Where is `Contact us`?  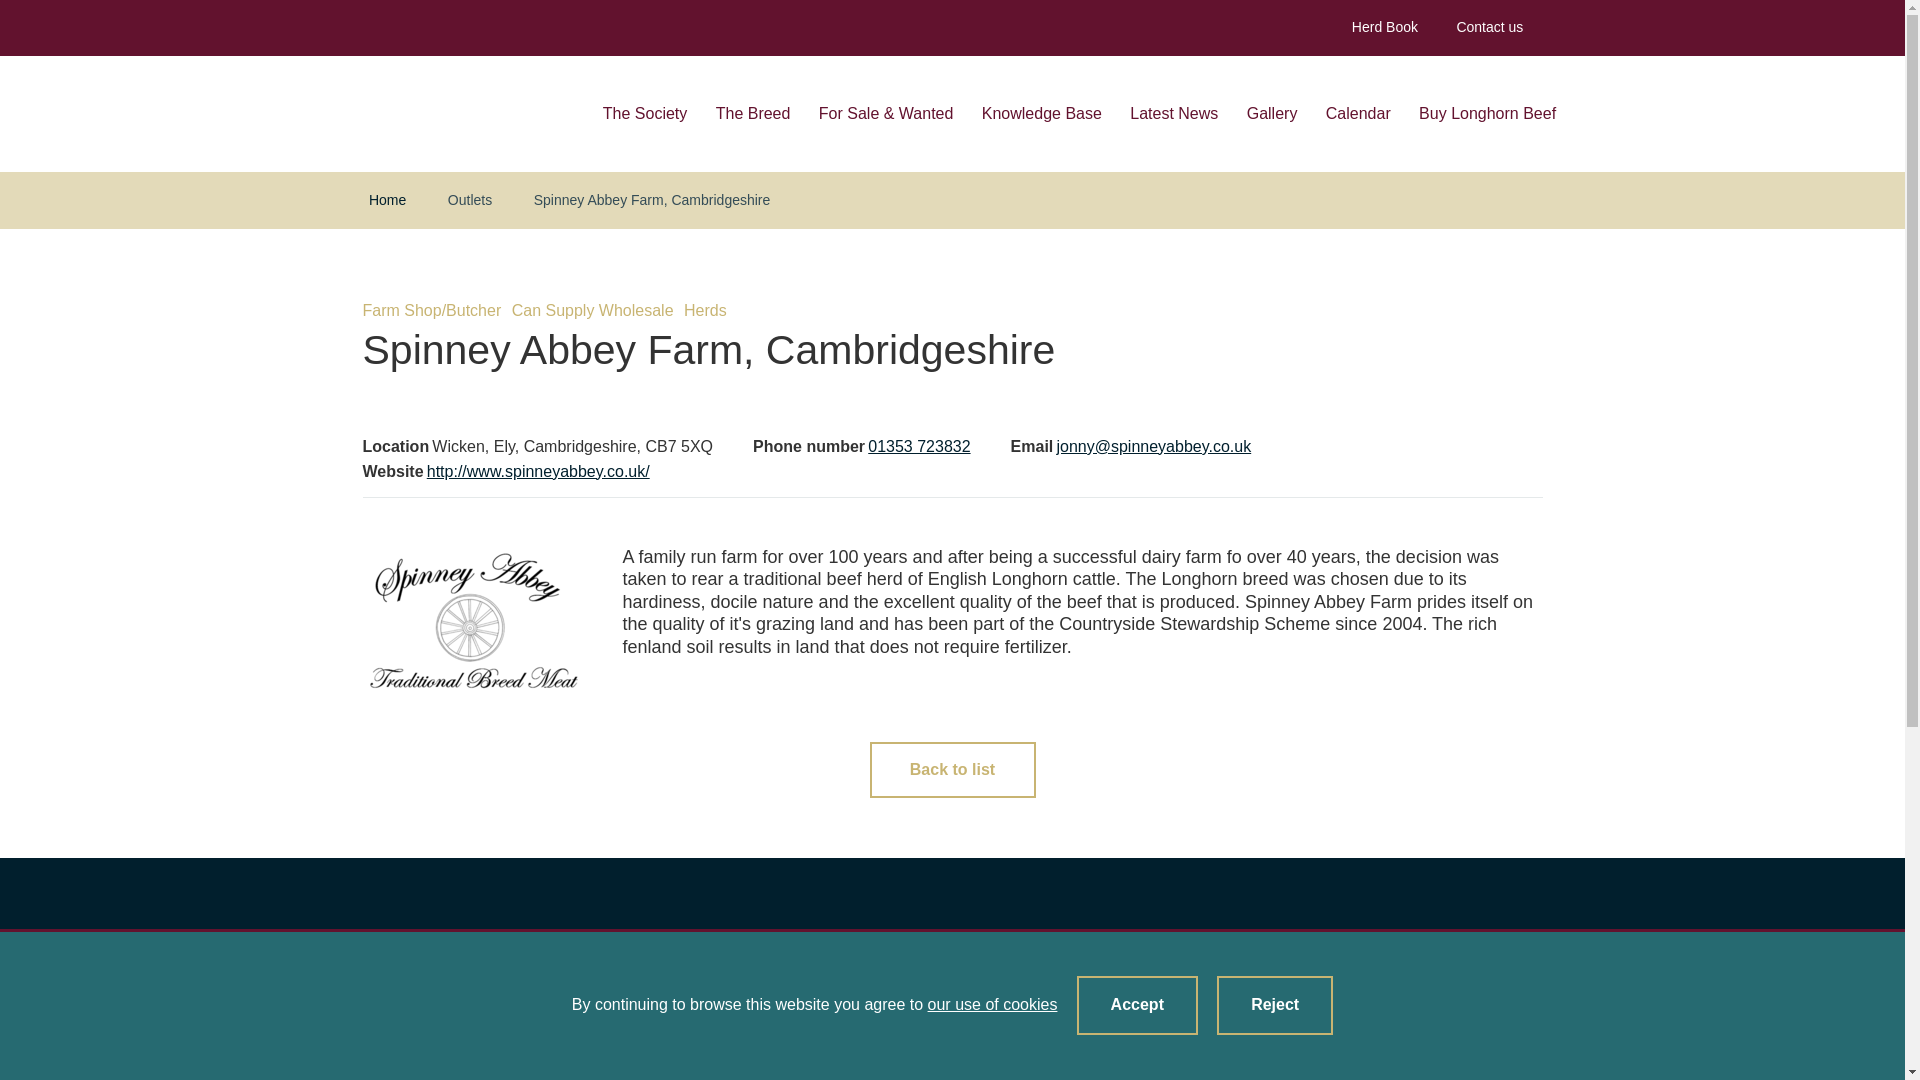
Contact us is located at coordinates (1488, 28).